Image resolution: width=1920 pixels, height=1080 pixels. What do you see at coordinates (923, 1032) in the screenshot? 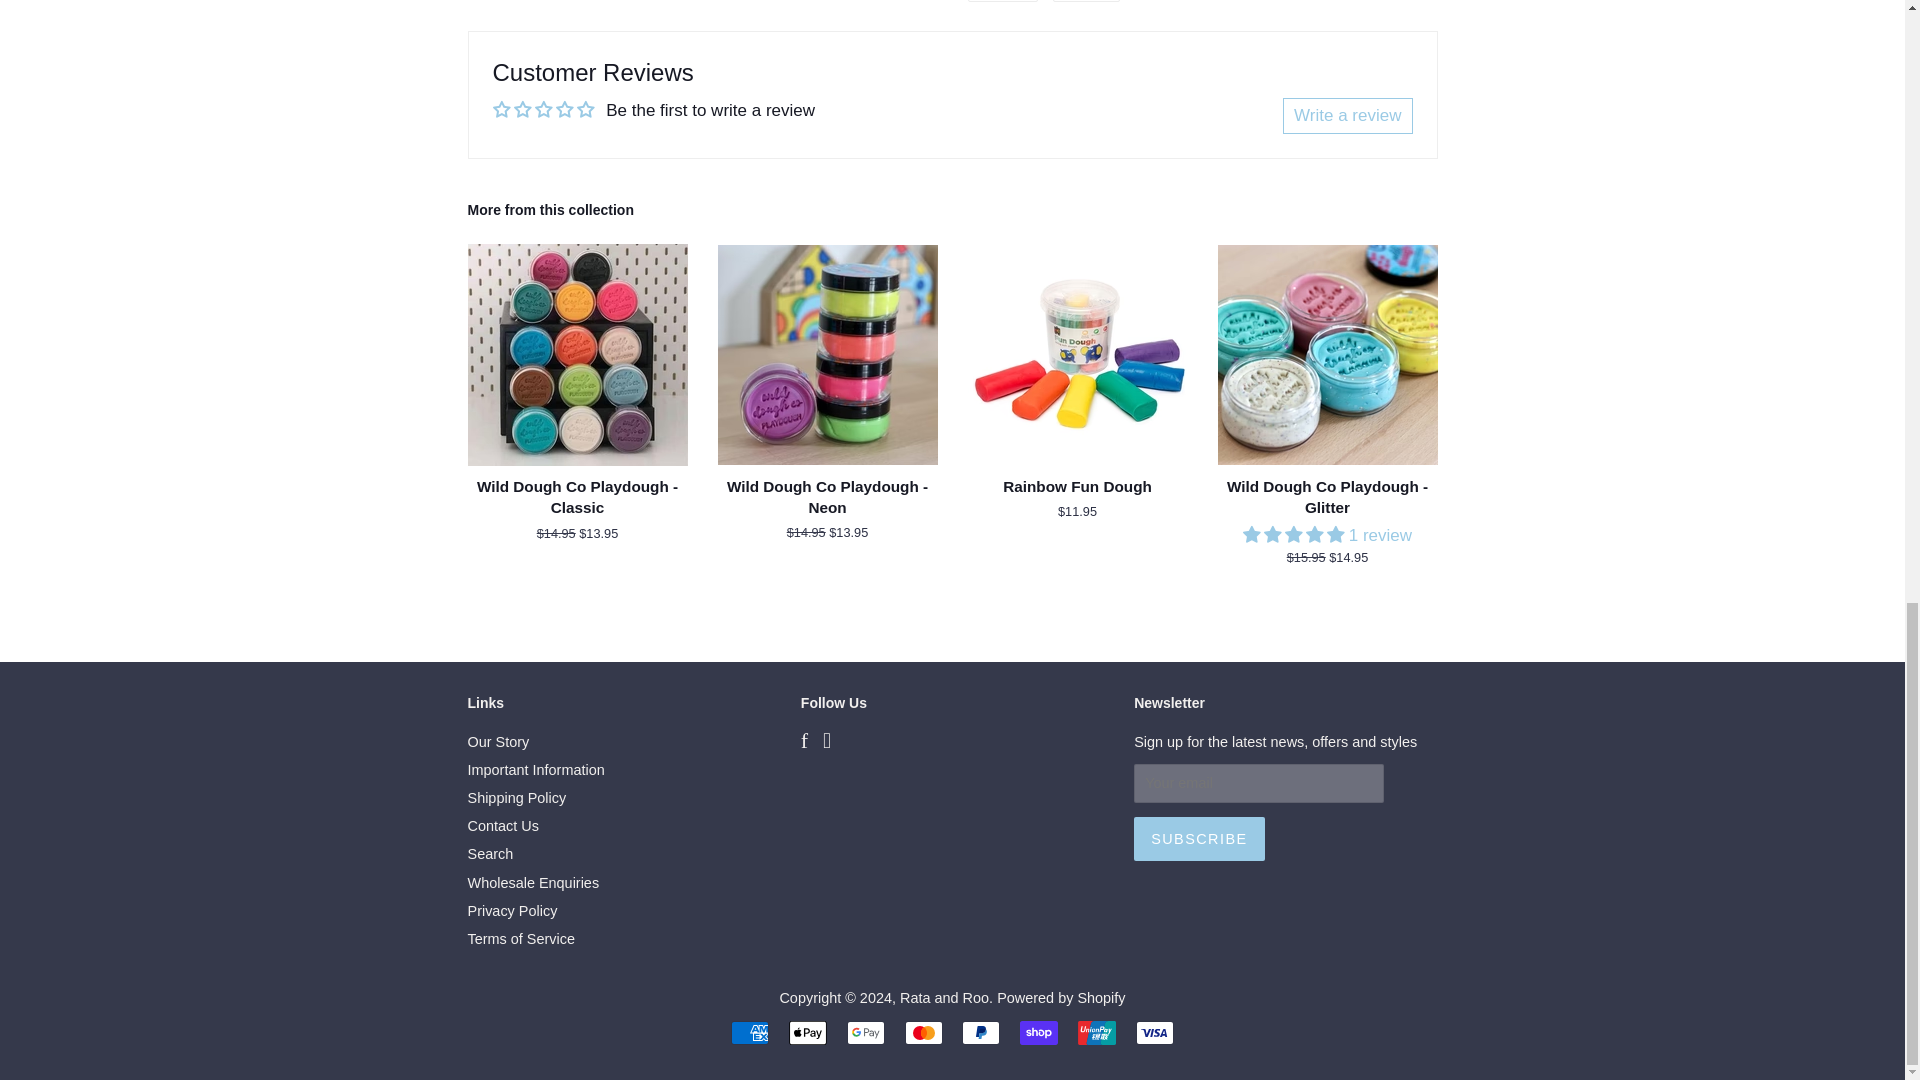
I see `Mastercard` at bounding box center [923, 1032].